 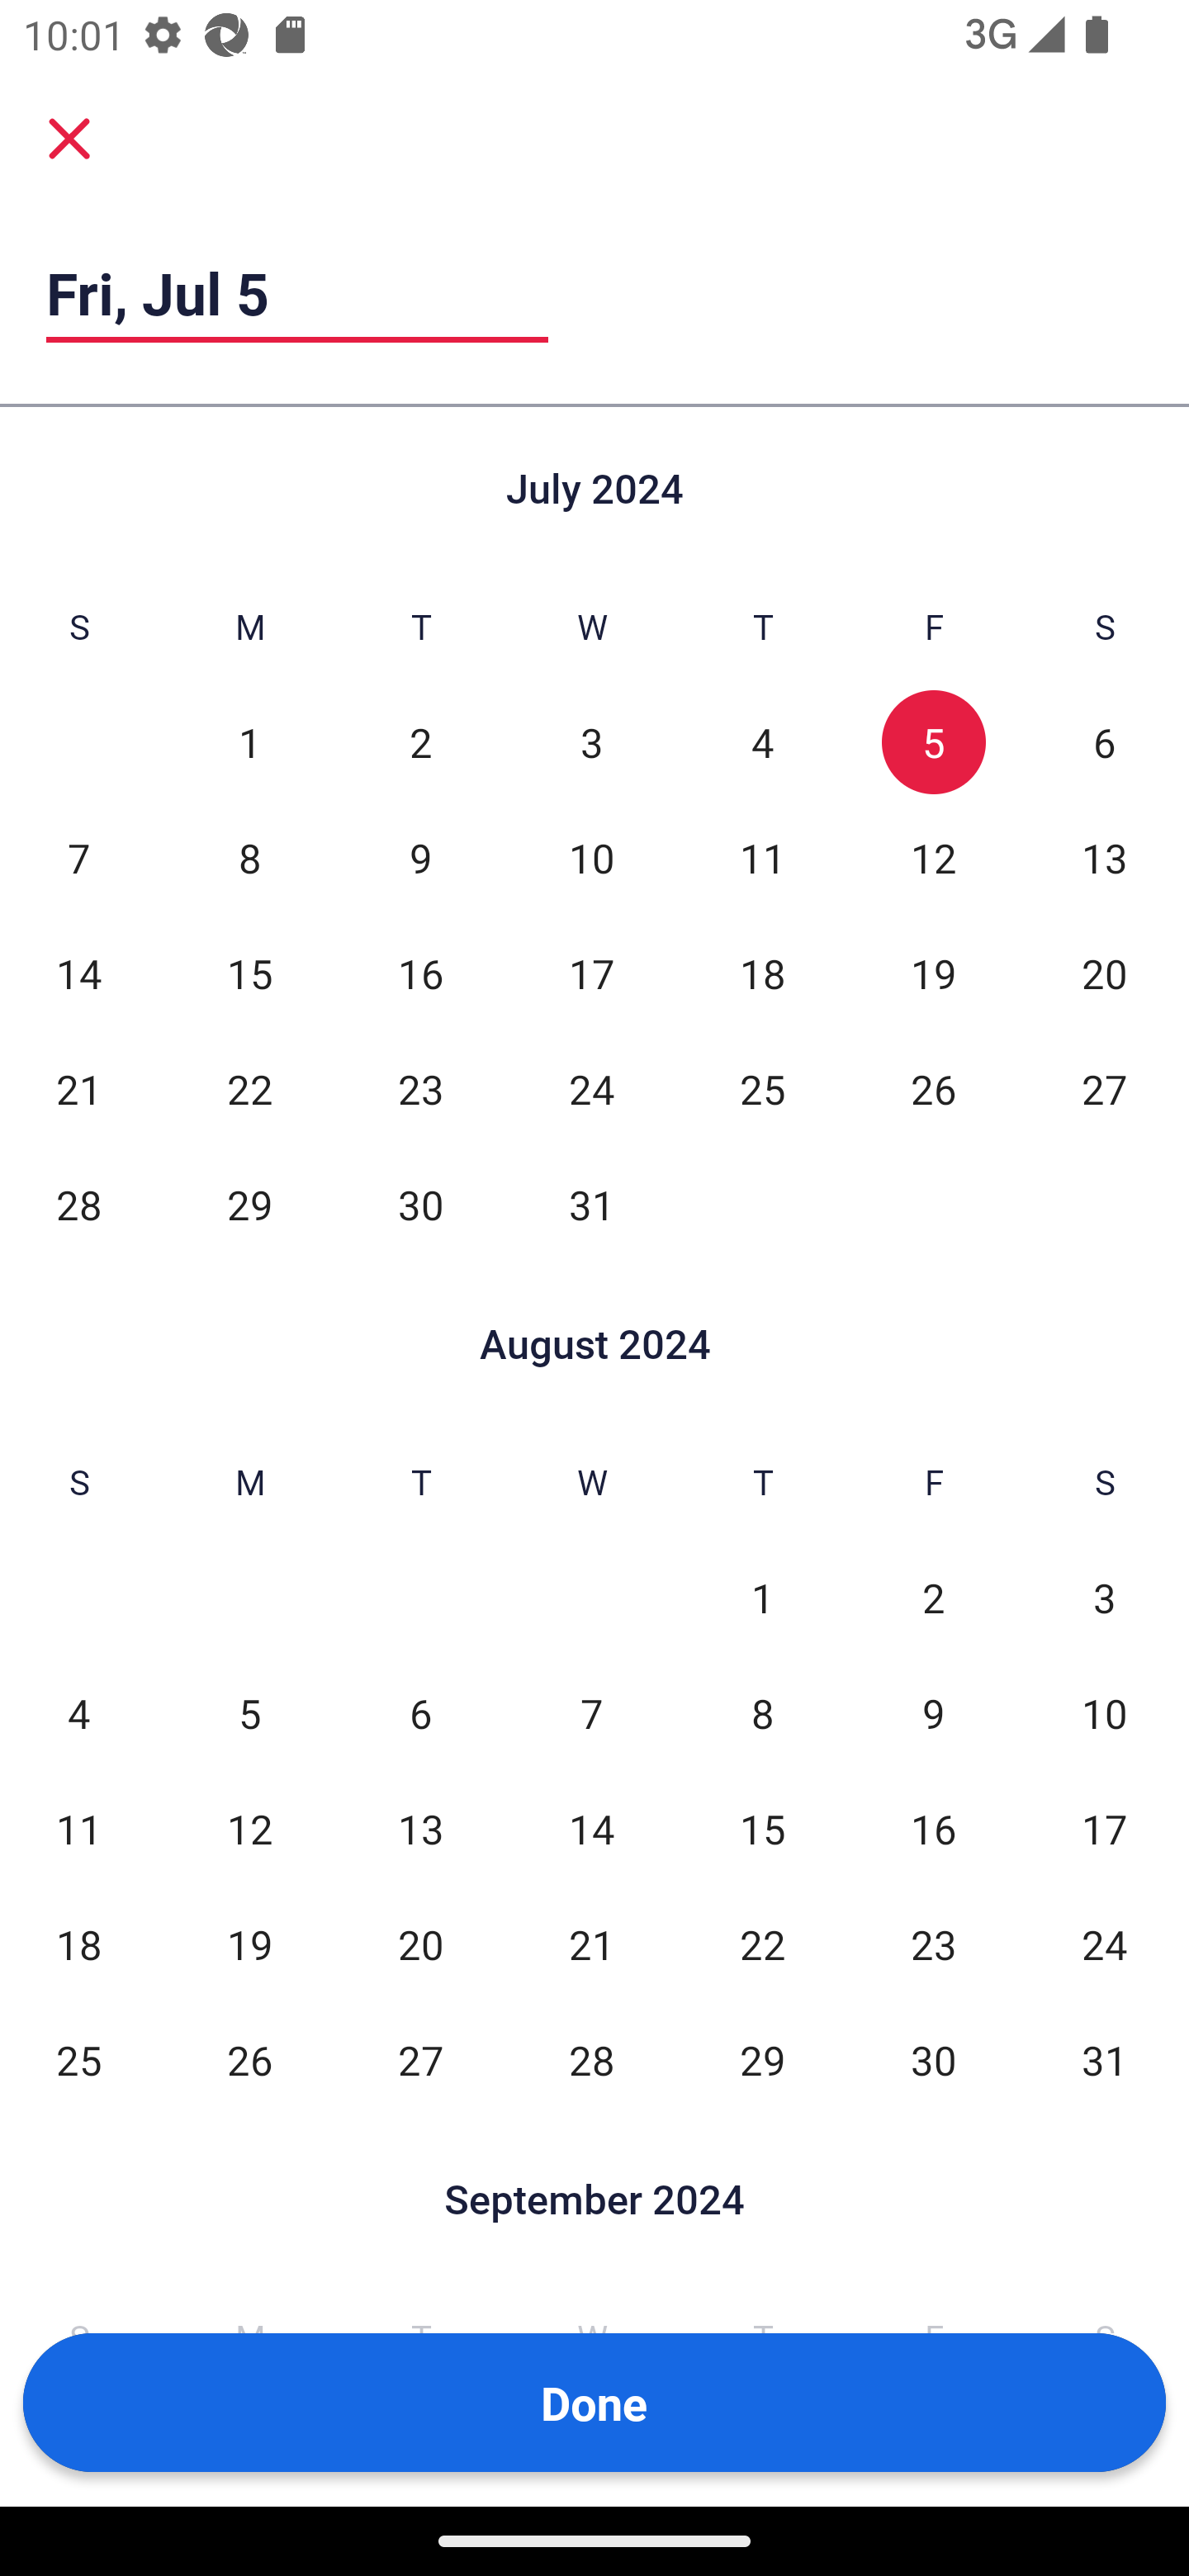 I want to click on 1 Thu, Aug 1, Not Selected, so click(x=762, y=1598).